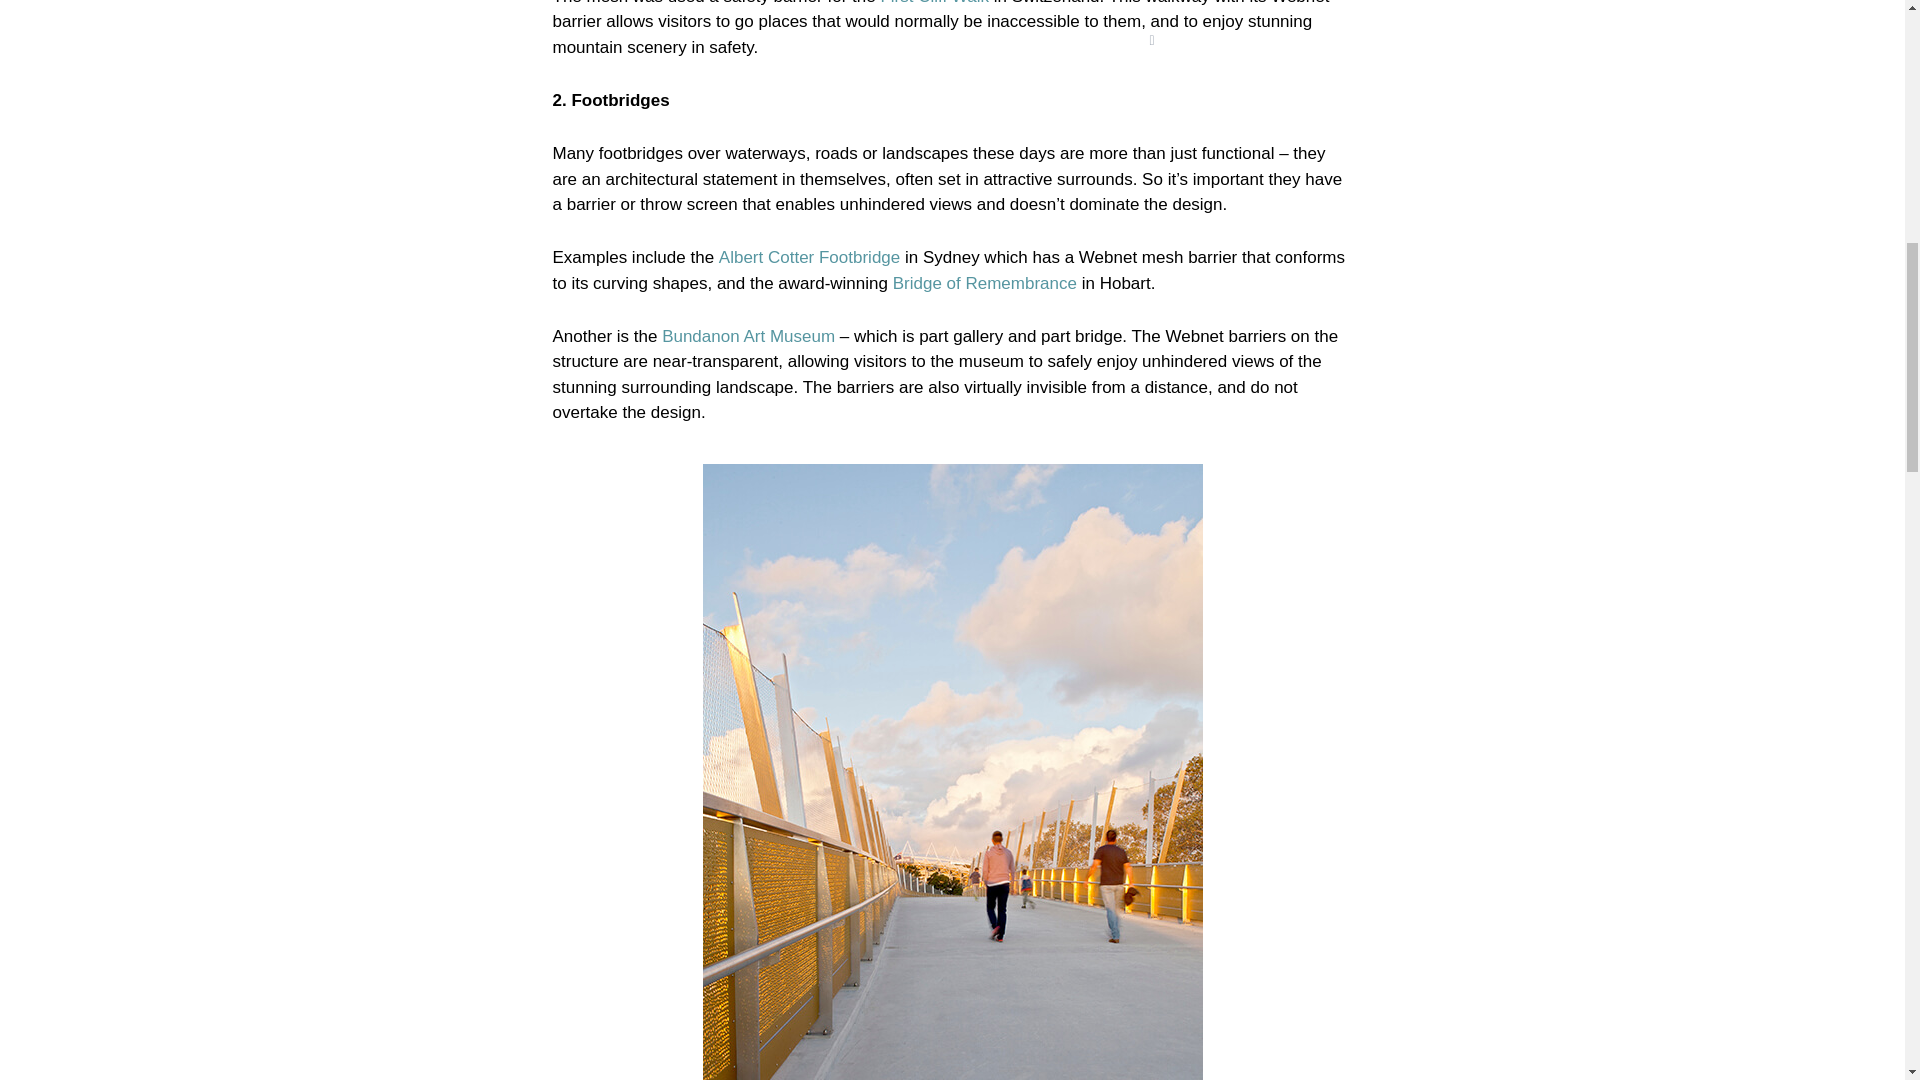  What do you see at coordinates (984, 283) in the screenshot?
I see `Bridge of Remembrance` at bounding box center [984, 283].